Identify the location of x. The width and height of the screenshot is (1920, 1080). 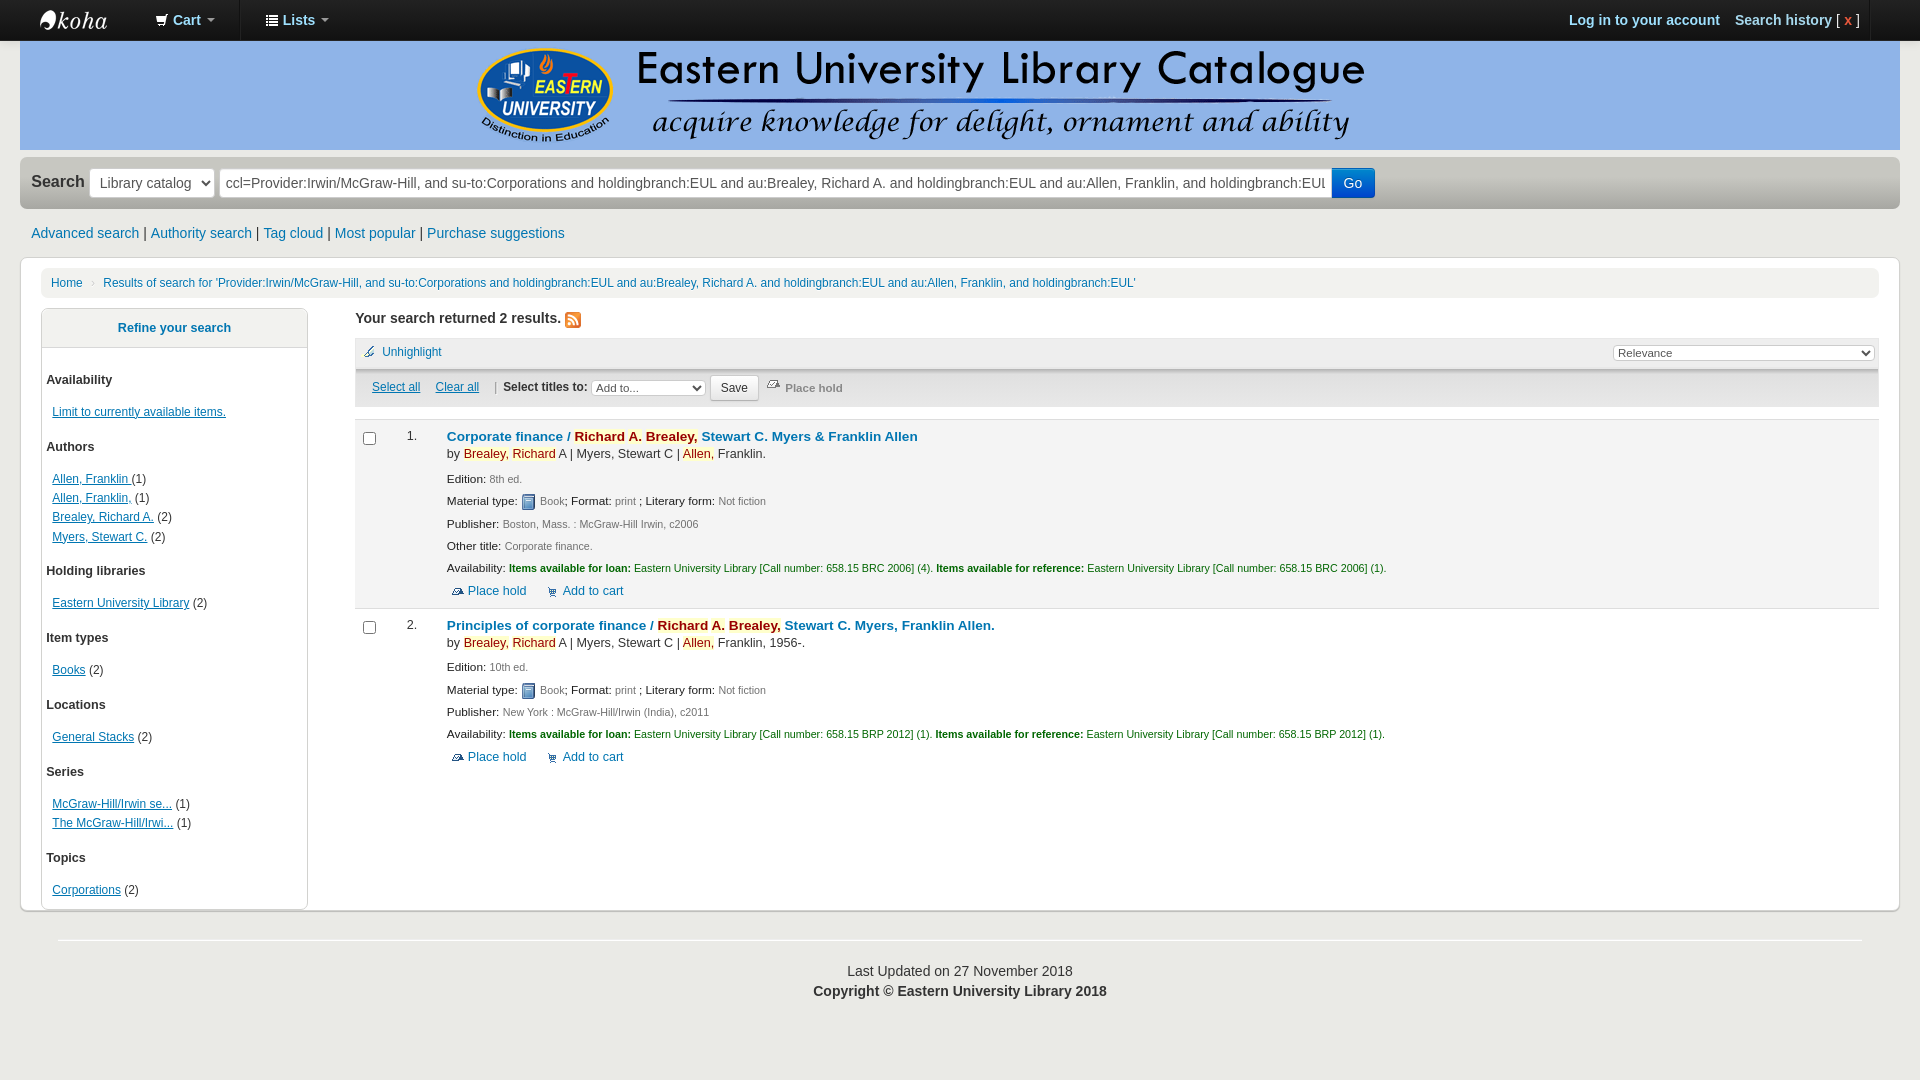
(1848, 20).